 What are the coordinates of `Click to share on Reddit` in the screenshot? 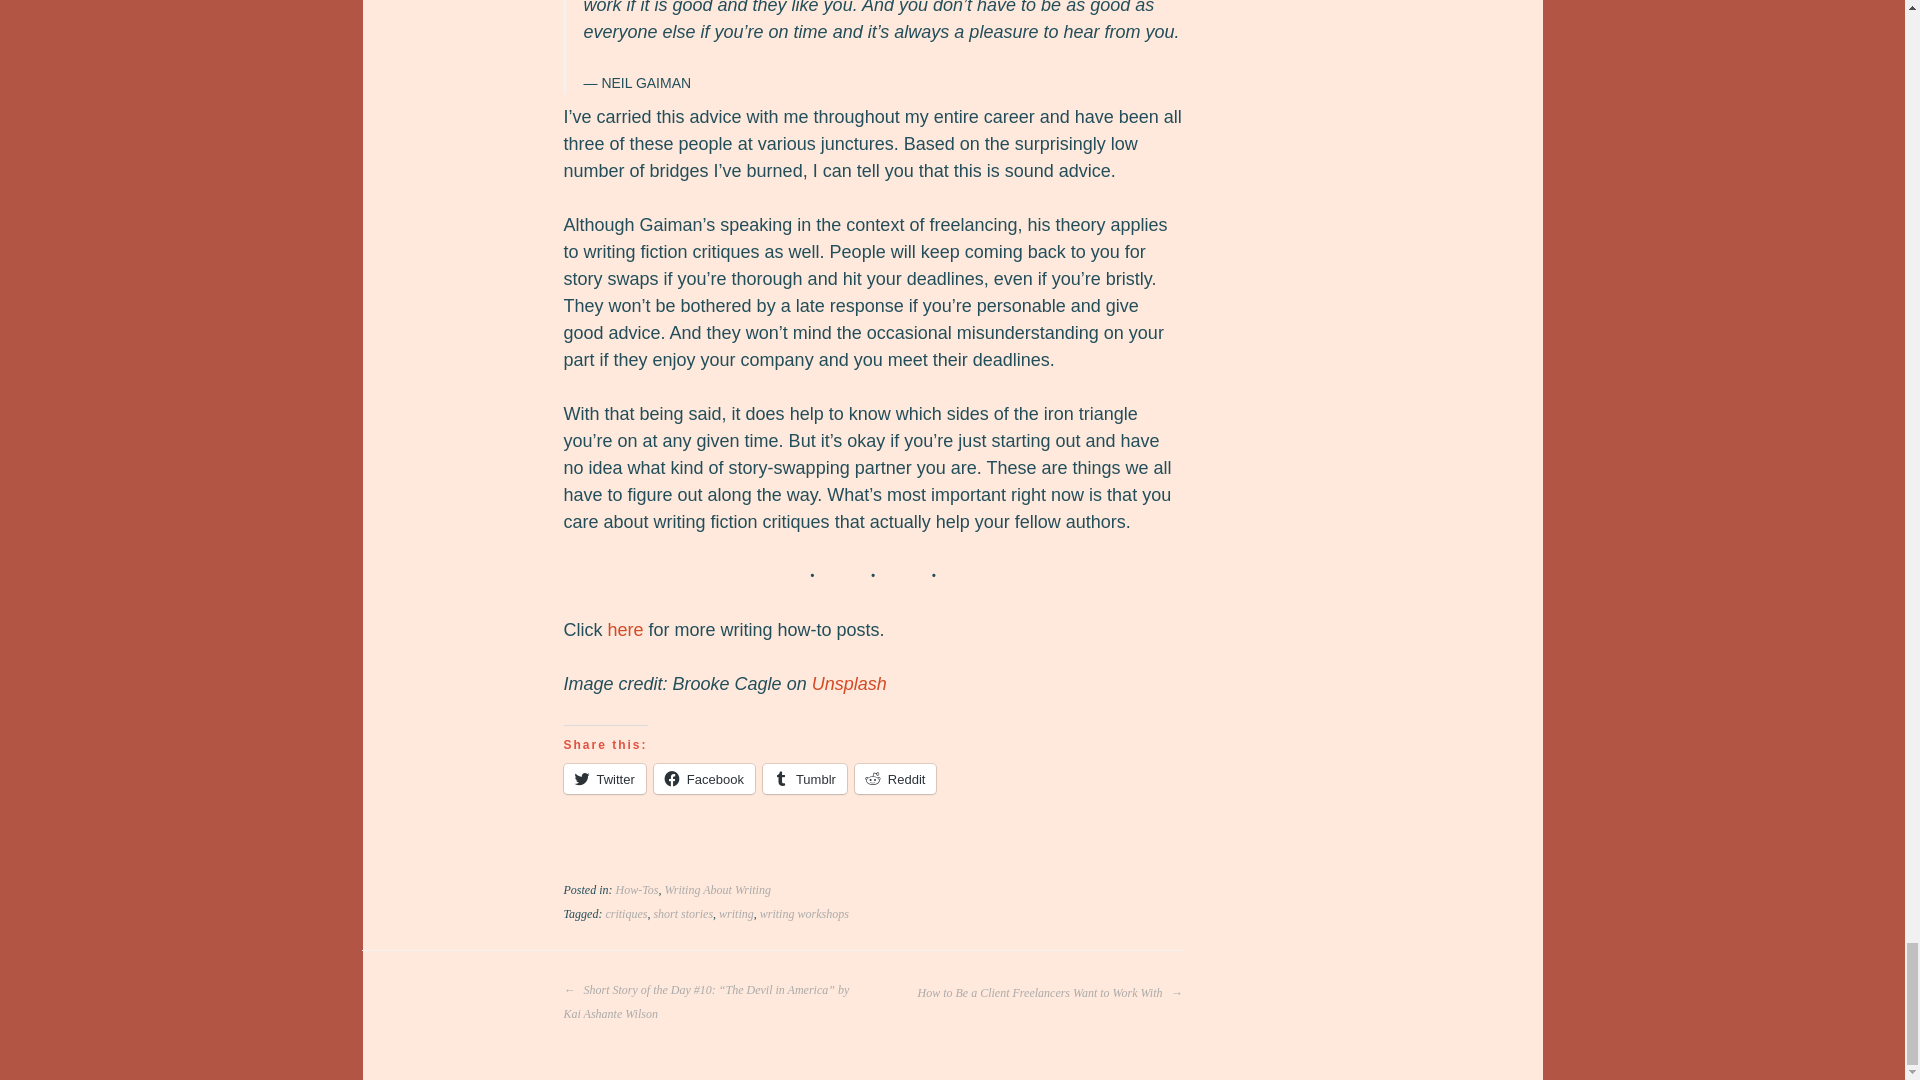 It's located at (895, 778).